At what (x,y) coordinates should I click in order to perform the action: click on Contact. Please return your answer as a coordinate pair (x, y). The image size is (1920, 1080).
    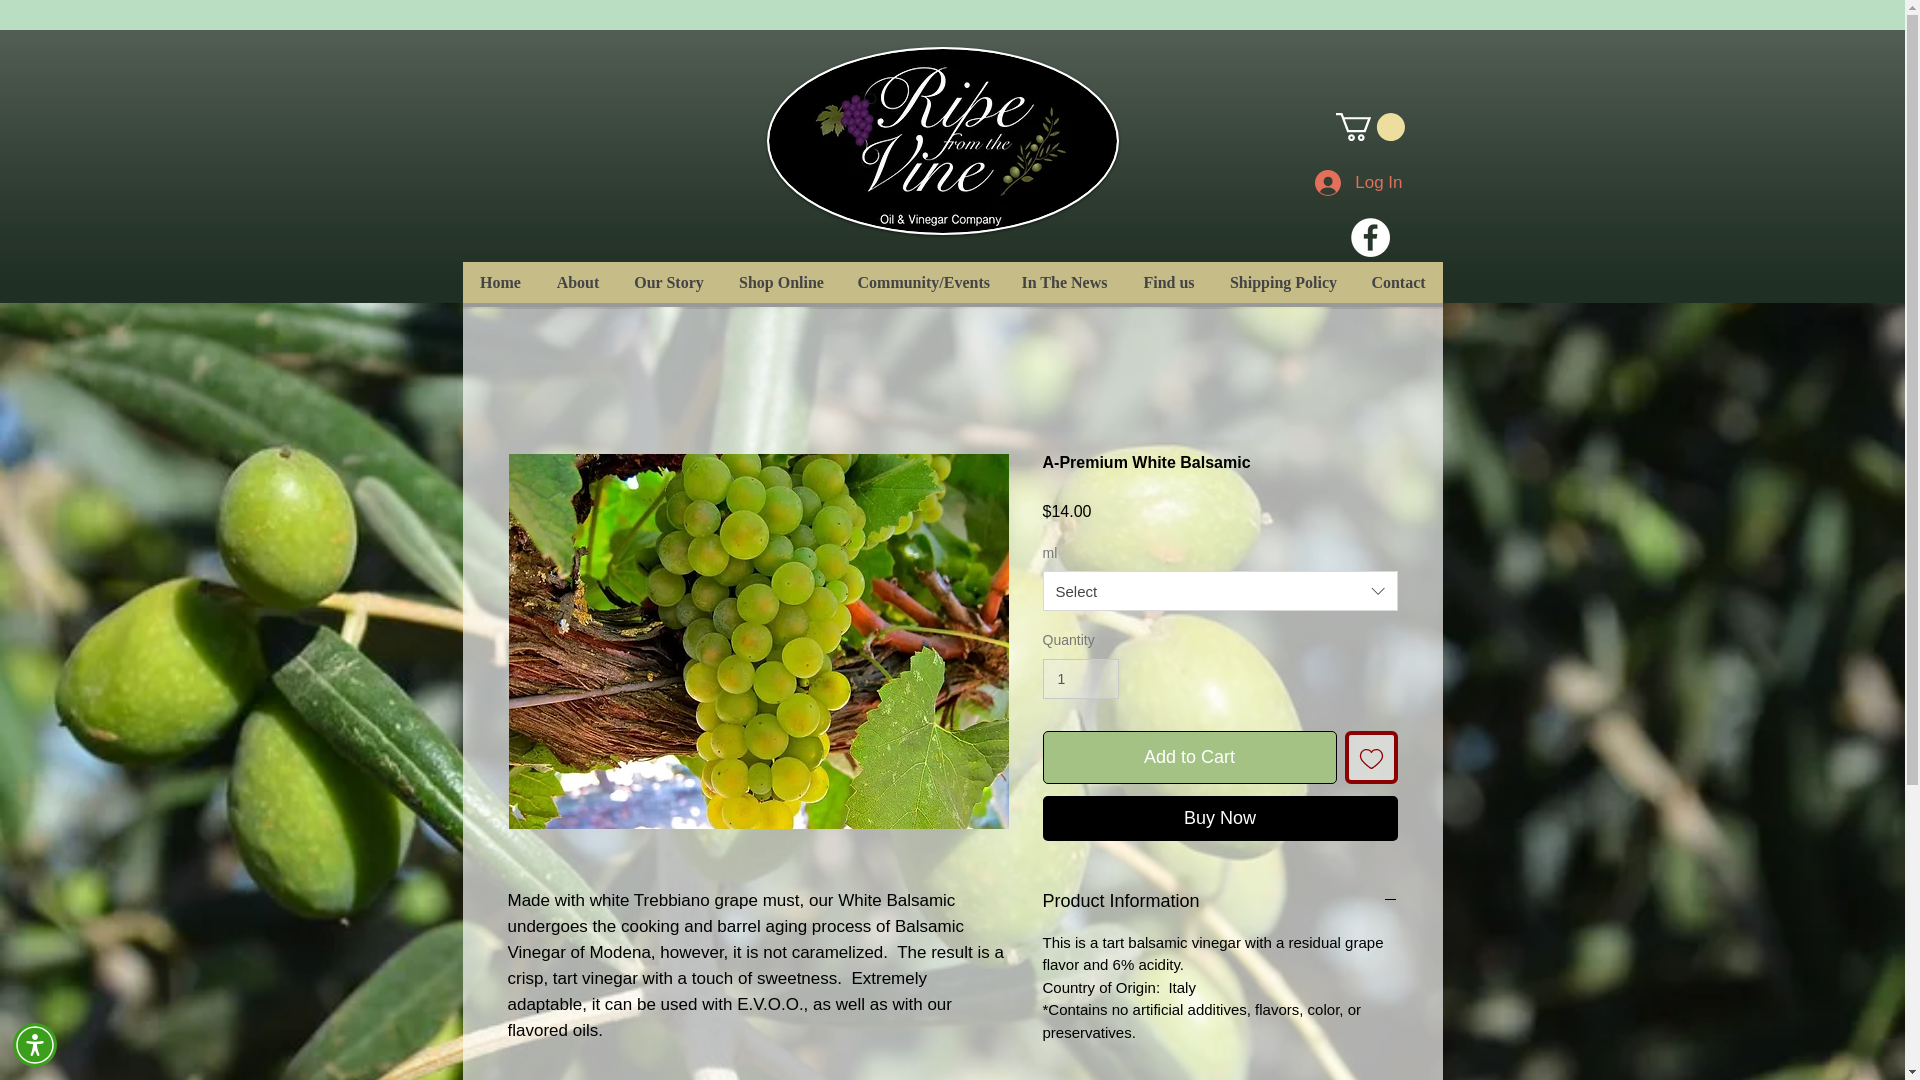
    Looking at the image, I should click on (1398, 282).